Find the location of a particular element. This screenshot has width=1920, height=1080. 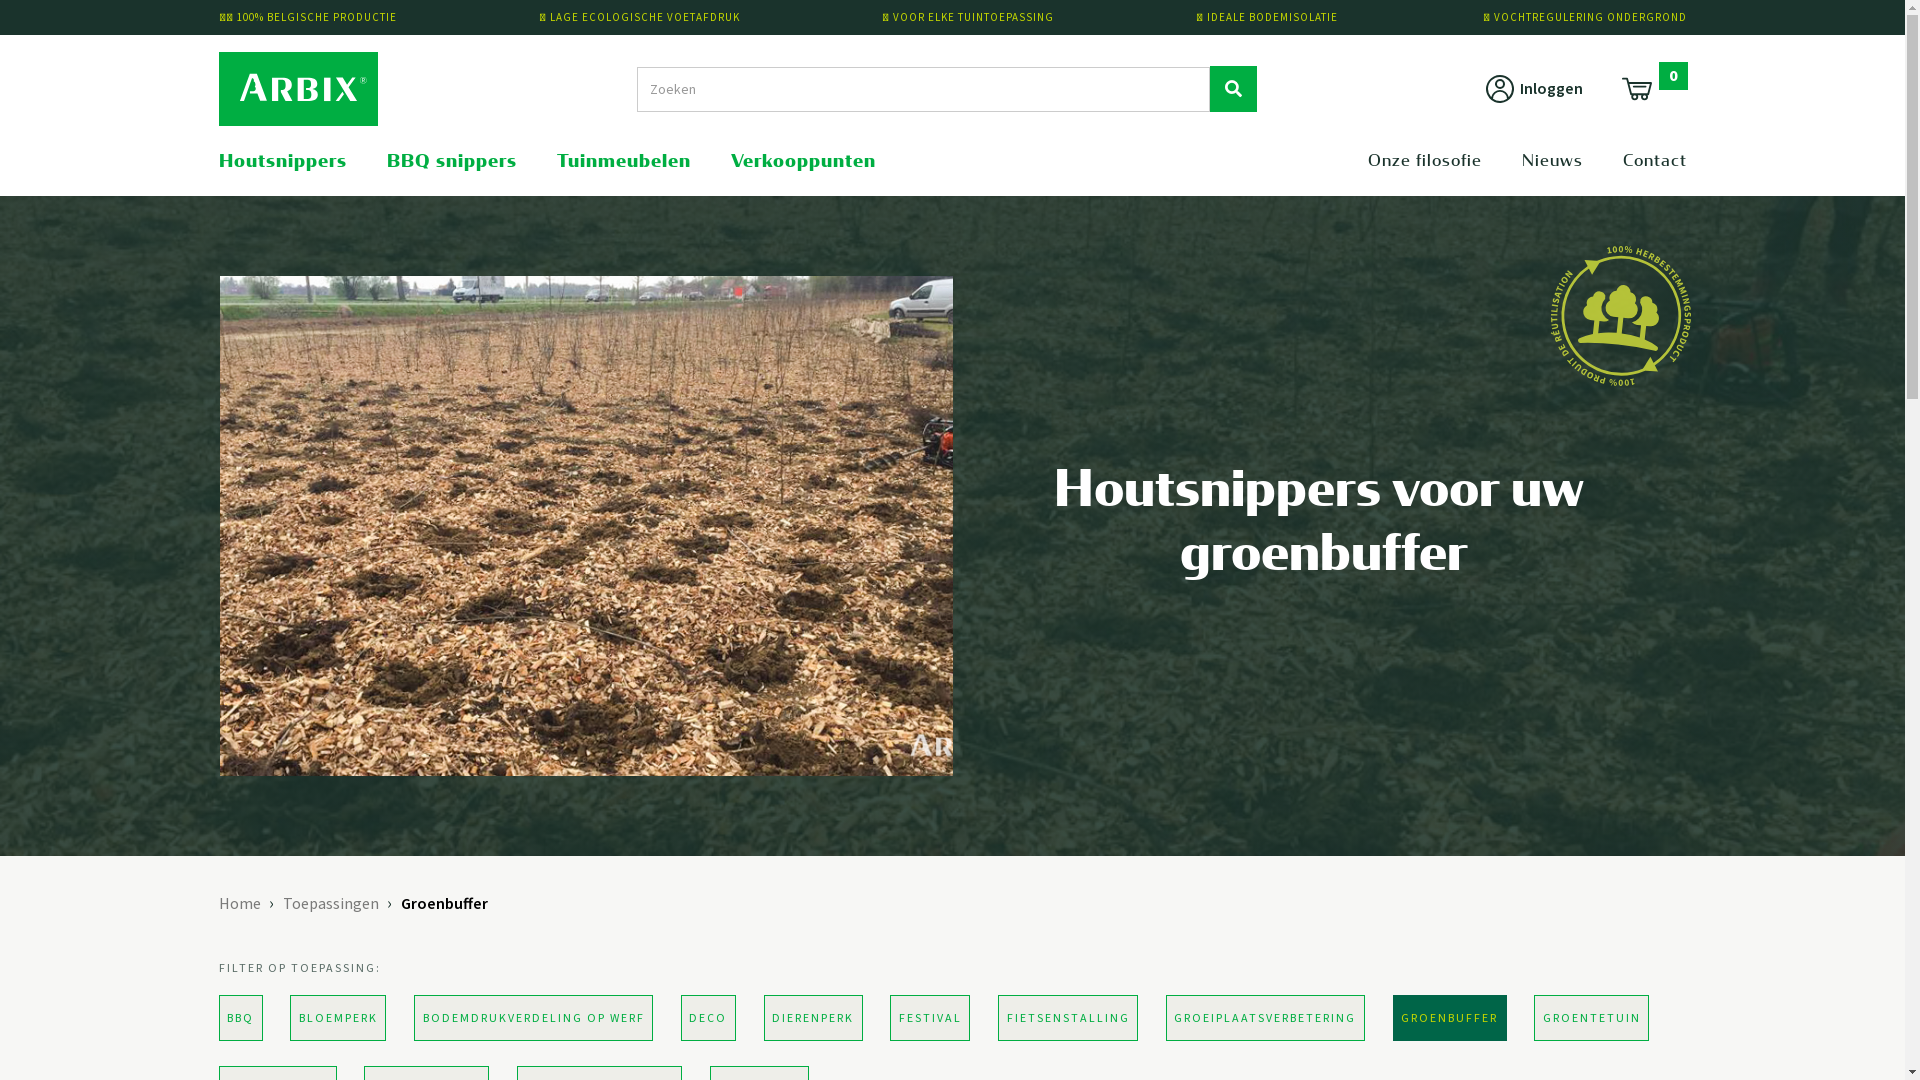

DECO is located at coordinates (708, 1018).